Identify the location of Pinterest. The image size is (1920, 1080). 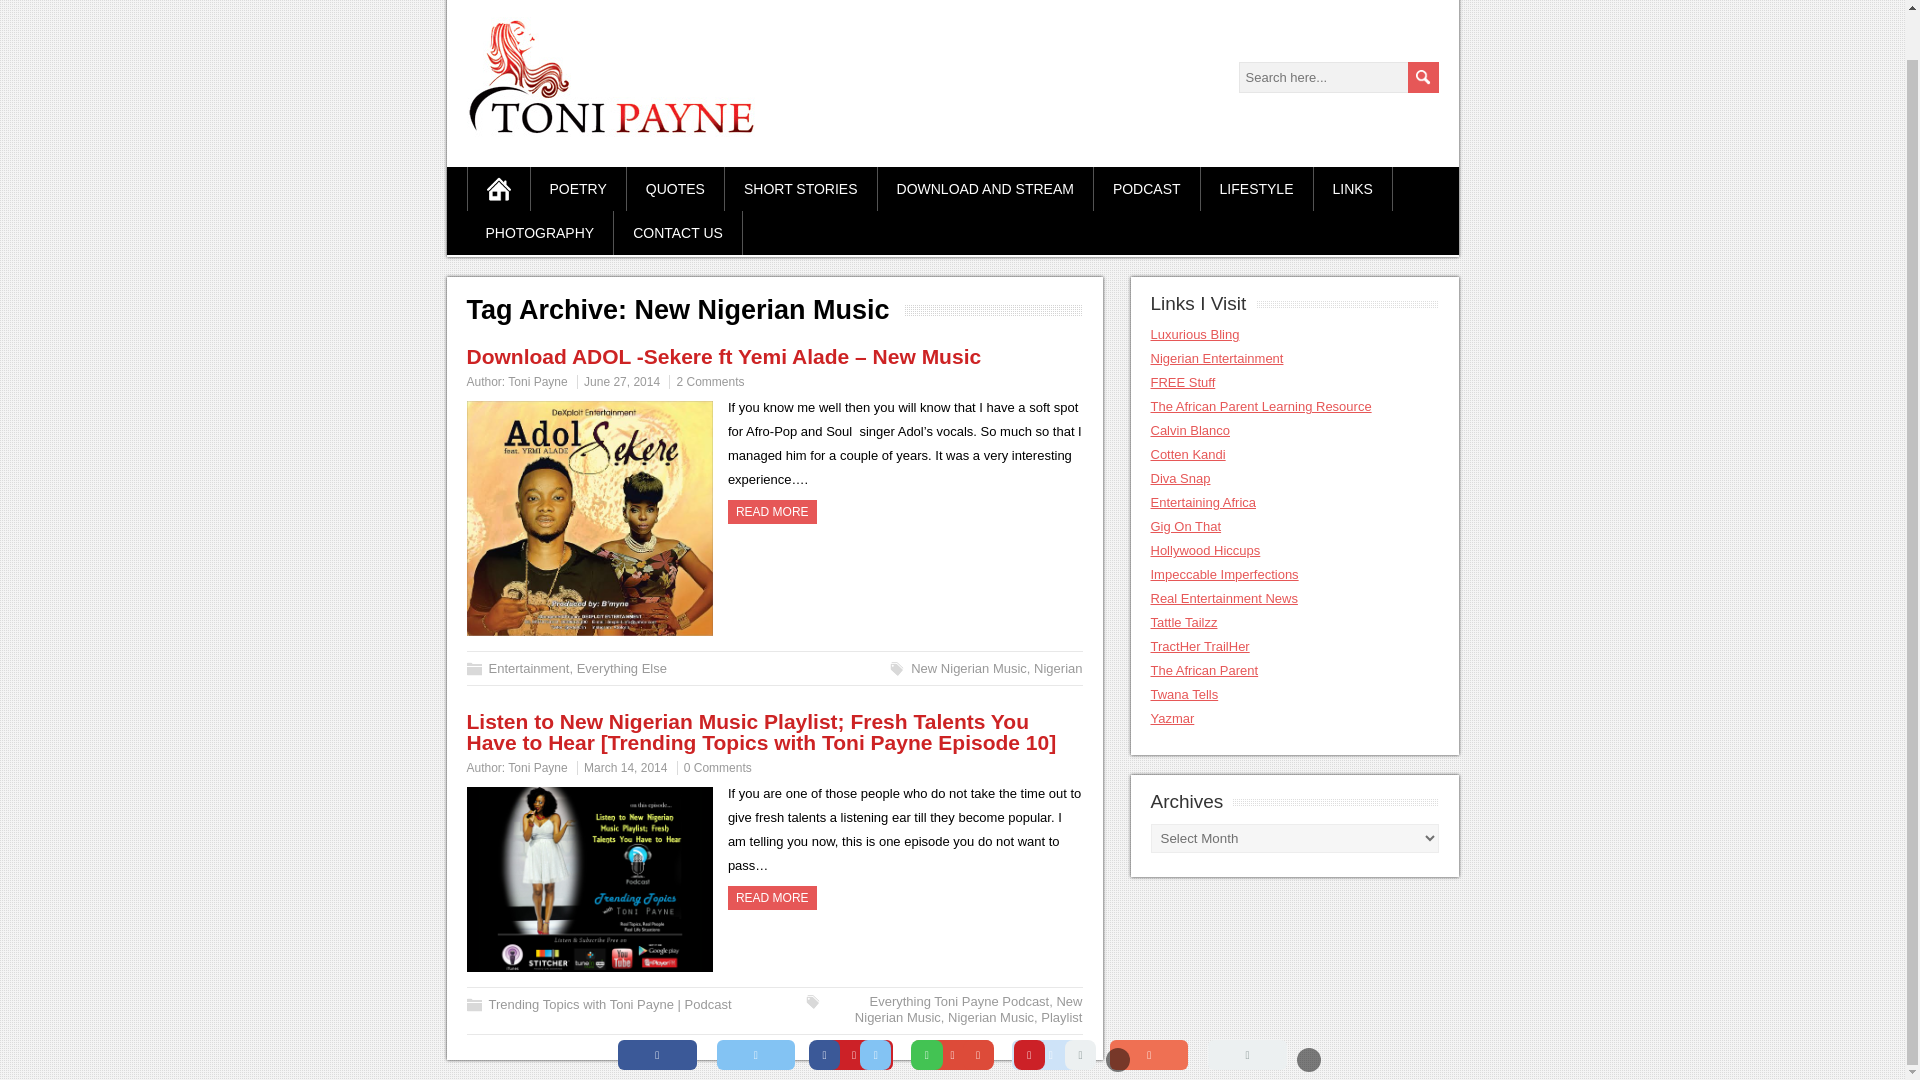
(853, 1006).